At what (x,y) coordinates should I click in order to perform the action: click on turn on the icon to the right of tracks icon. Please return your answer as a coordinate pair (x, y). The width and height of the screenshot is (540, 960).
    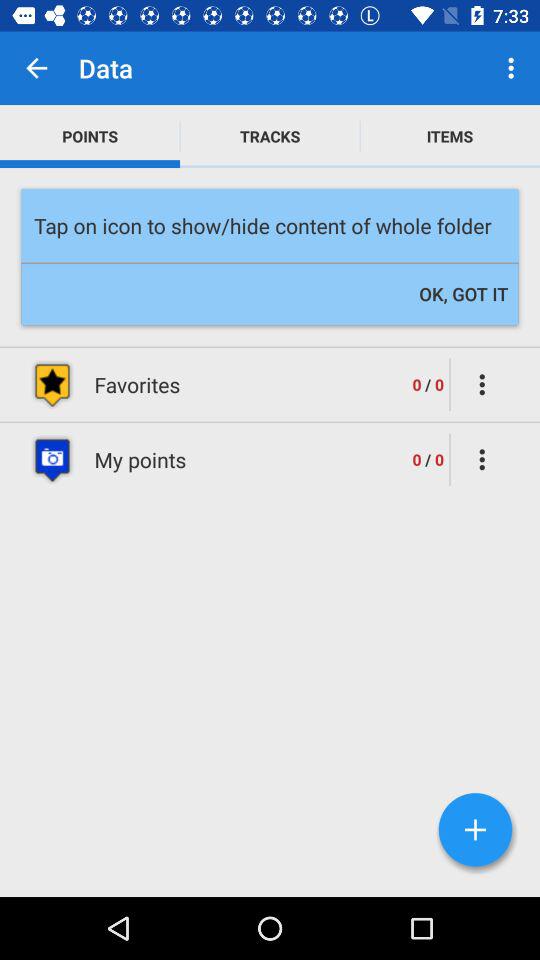
    Looking at the image, I should click on (450, 136).